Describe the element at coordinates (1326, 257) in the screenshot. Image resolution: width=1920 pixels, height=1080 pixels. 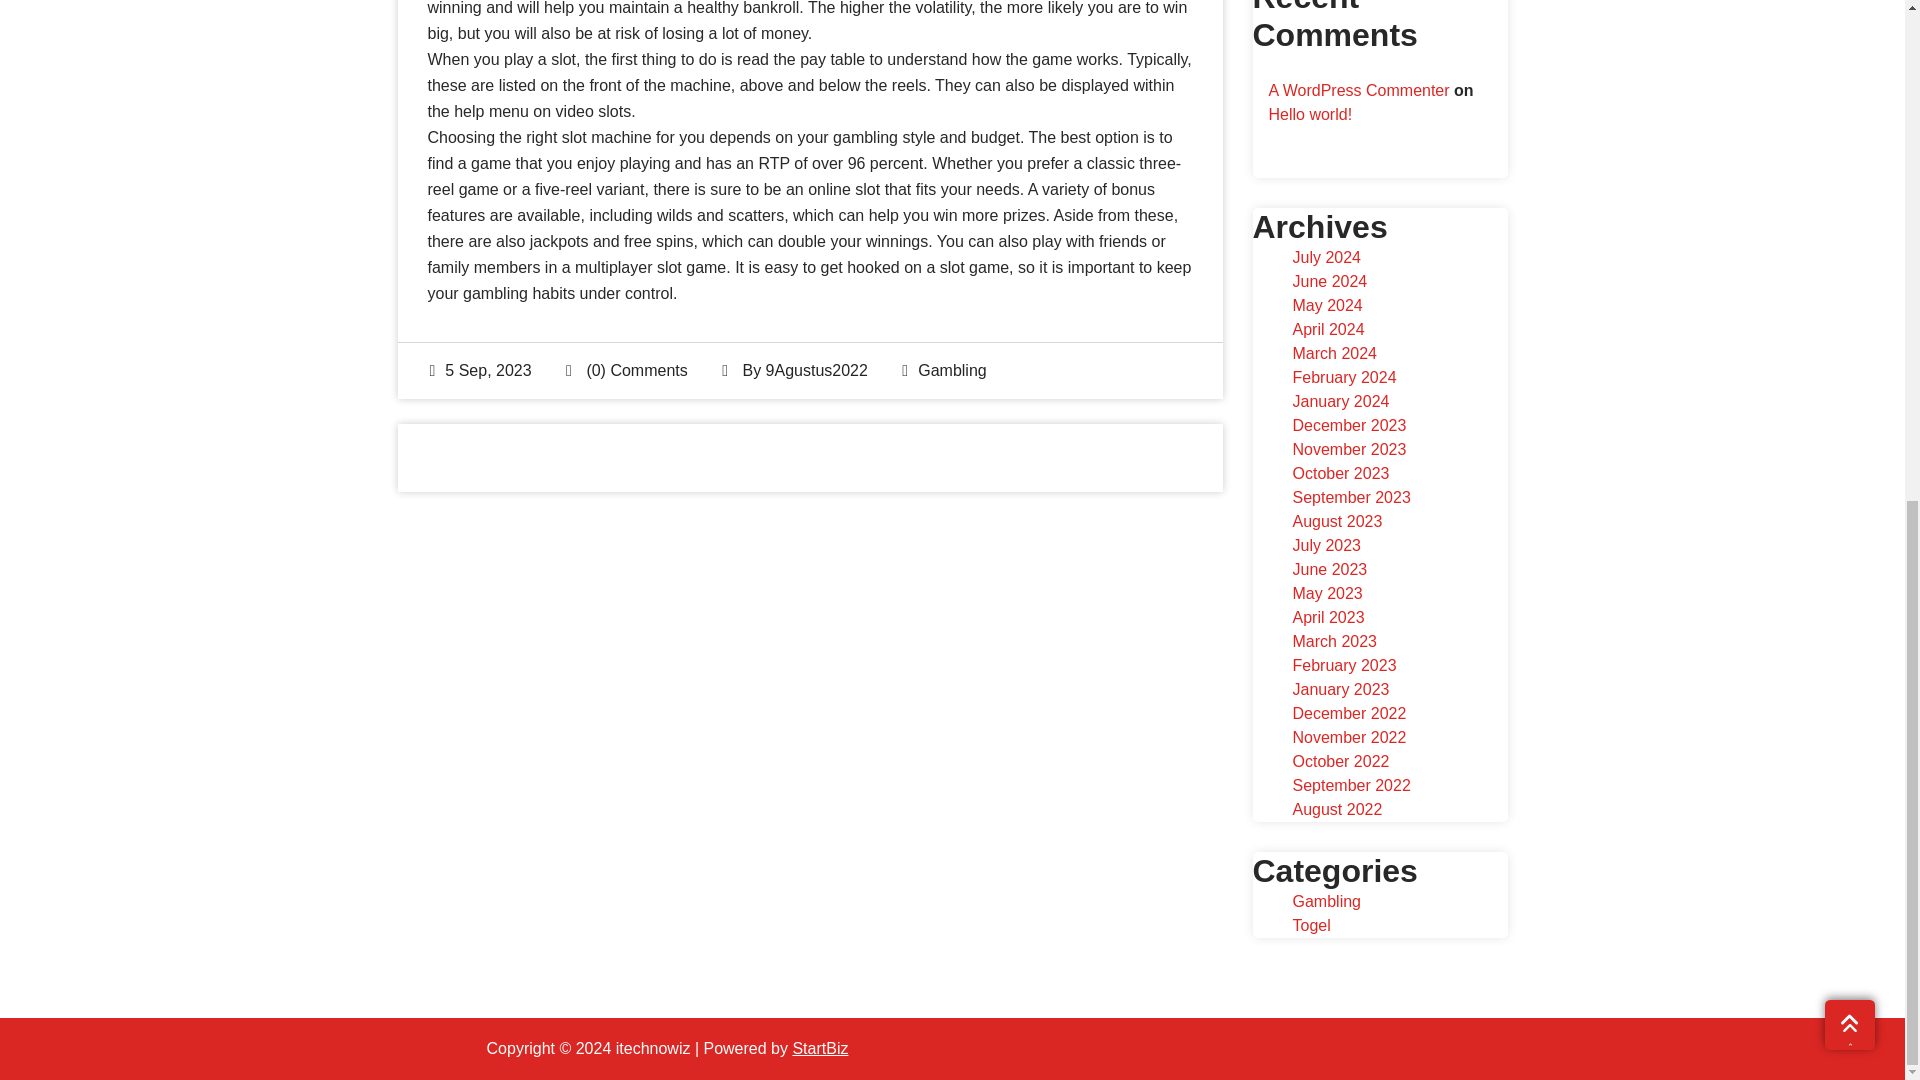
I see `July 2024` at that location.